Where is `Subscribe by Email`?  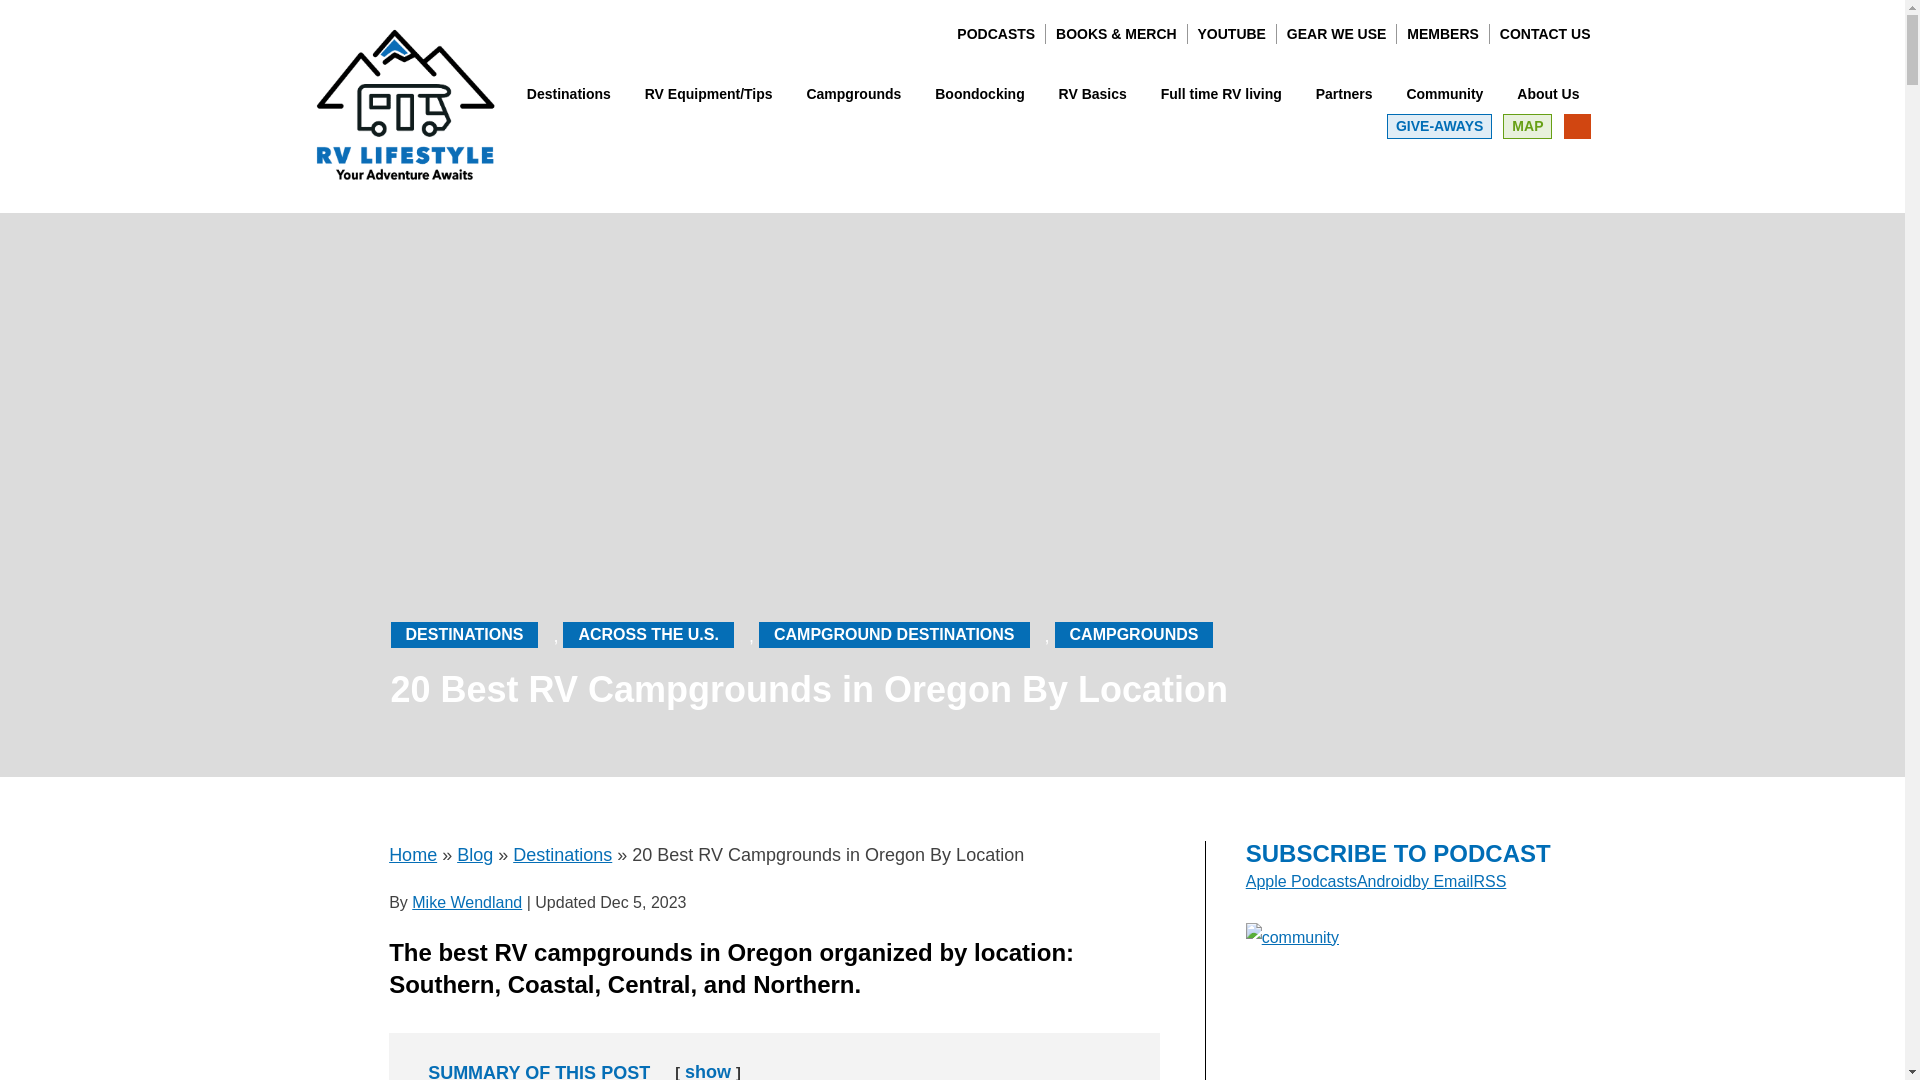 Subscribe by Email is located at coordinates (1442, 880).